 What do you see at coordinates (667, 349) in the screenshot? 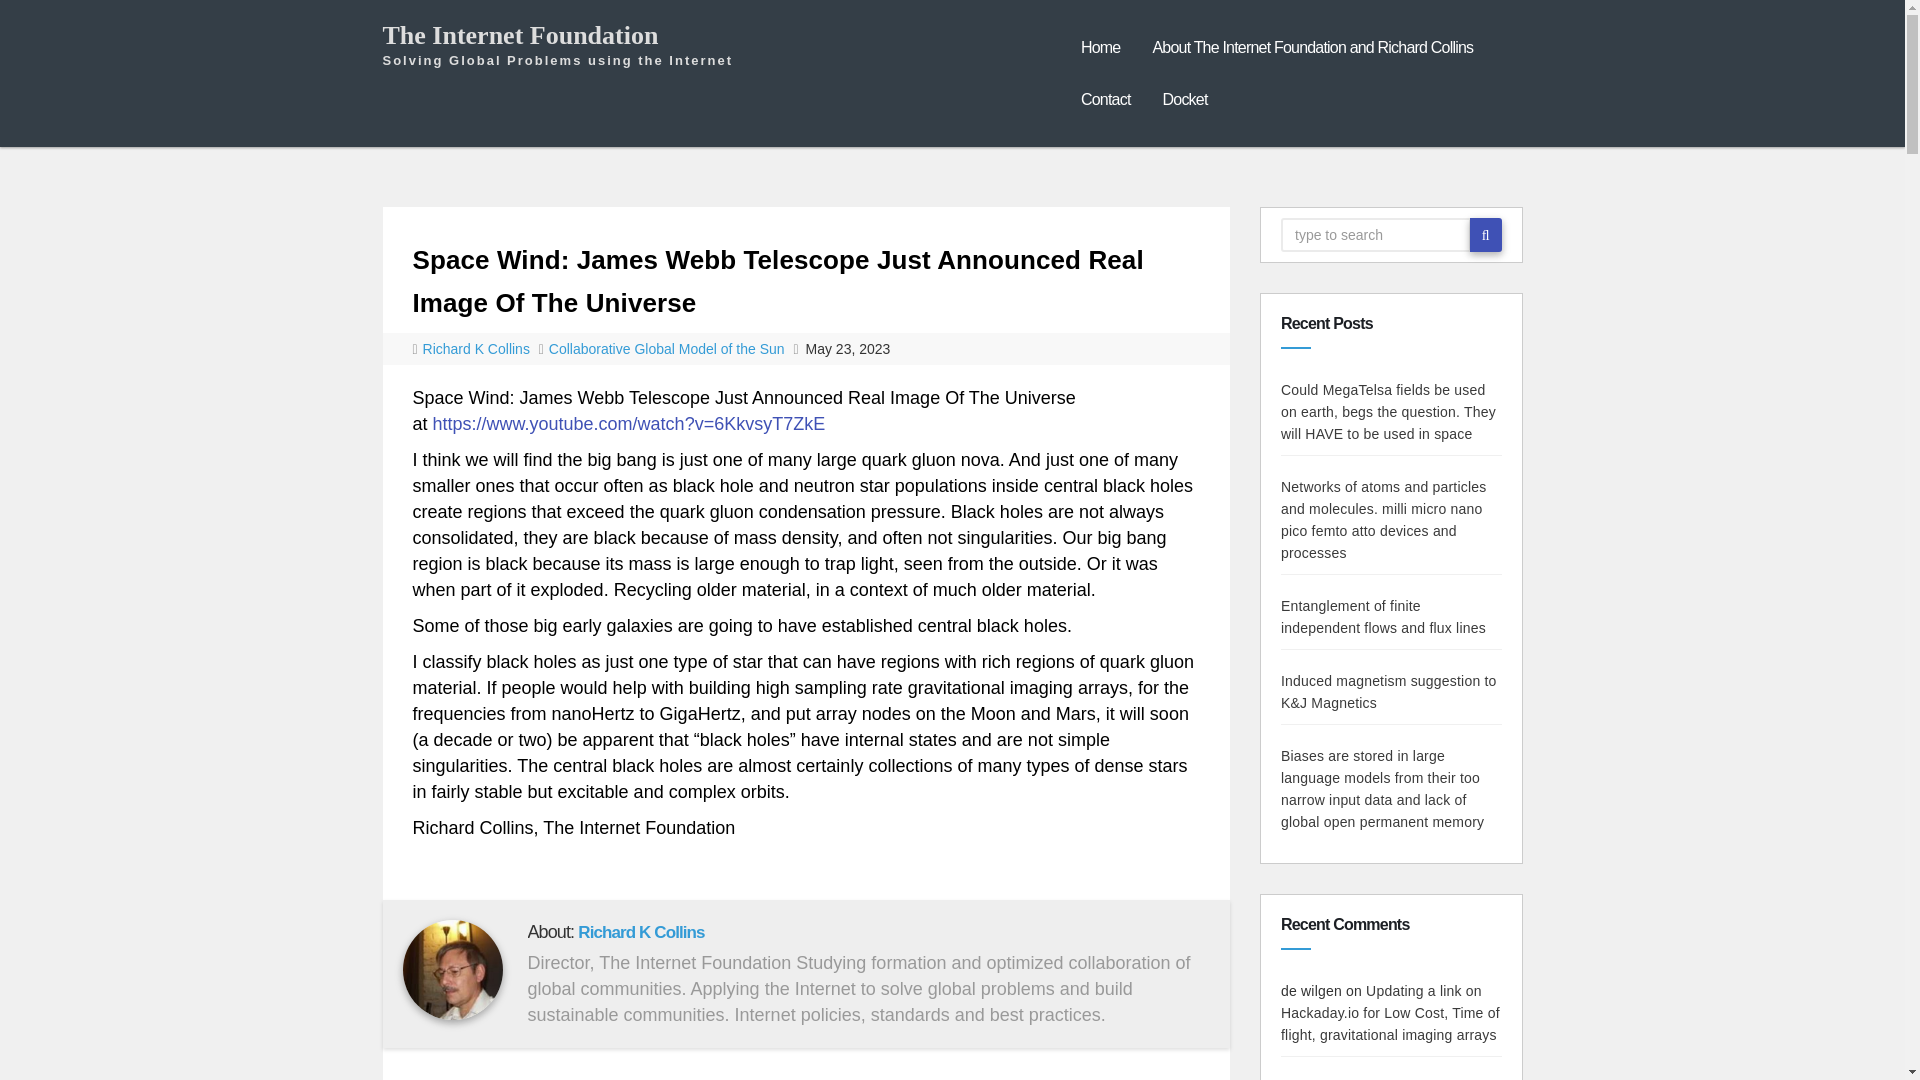
I see `Collaborative Global Model of the Sun` at bounding box center [667, 349].